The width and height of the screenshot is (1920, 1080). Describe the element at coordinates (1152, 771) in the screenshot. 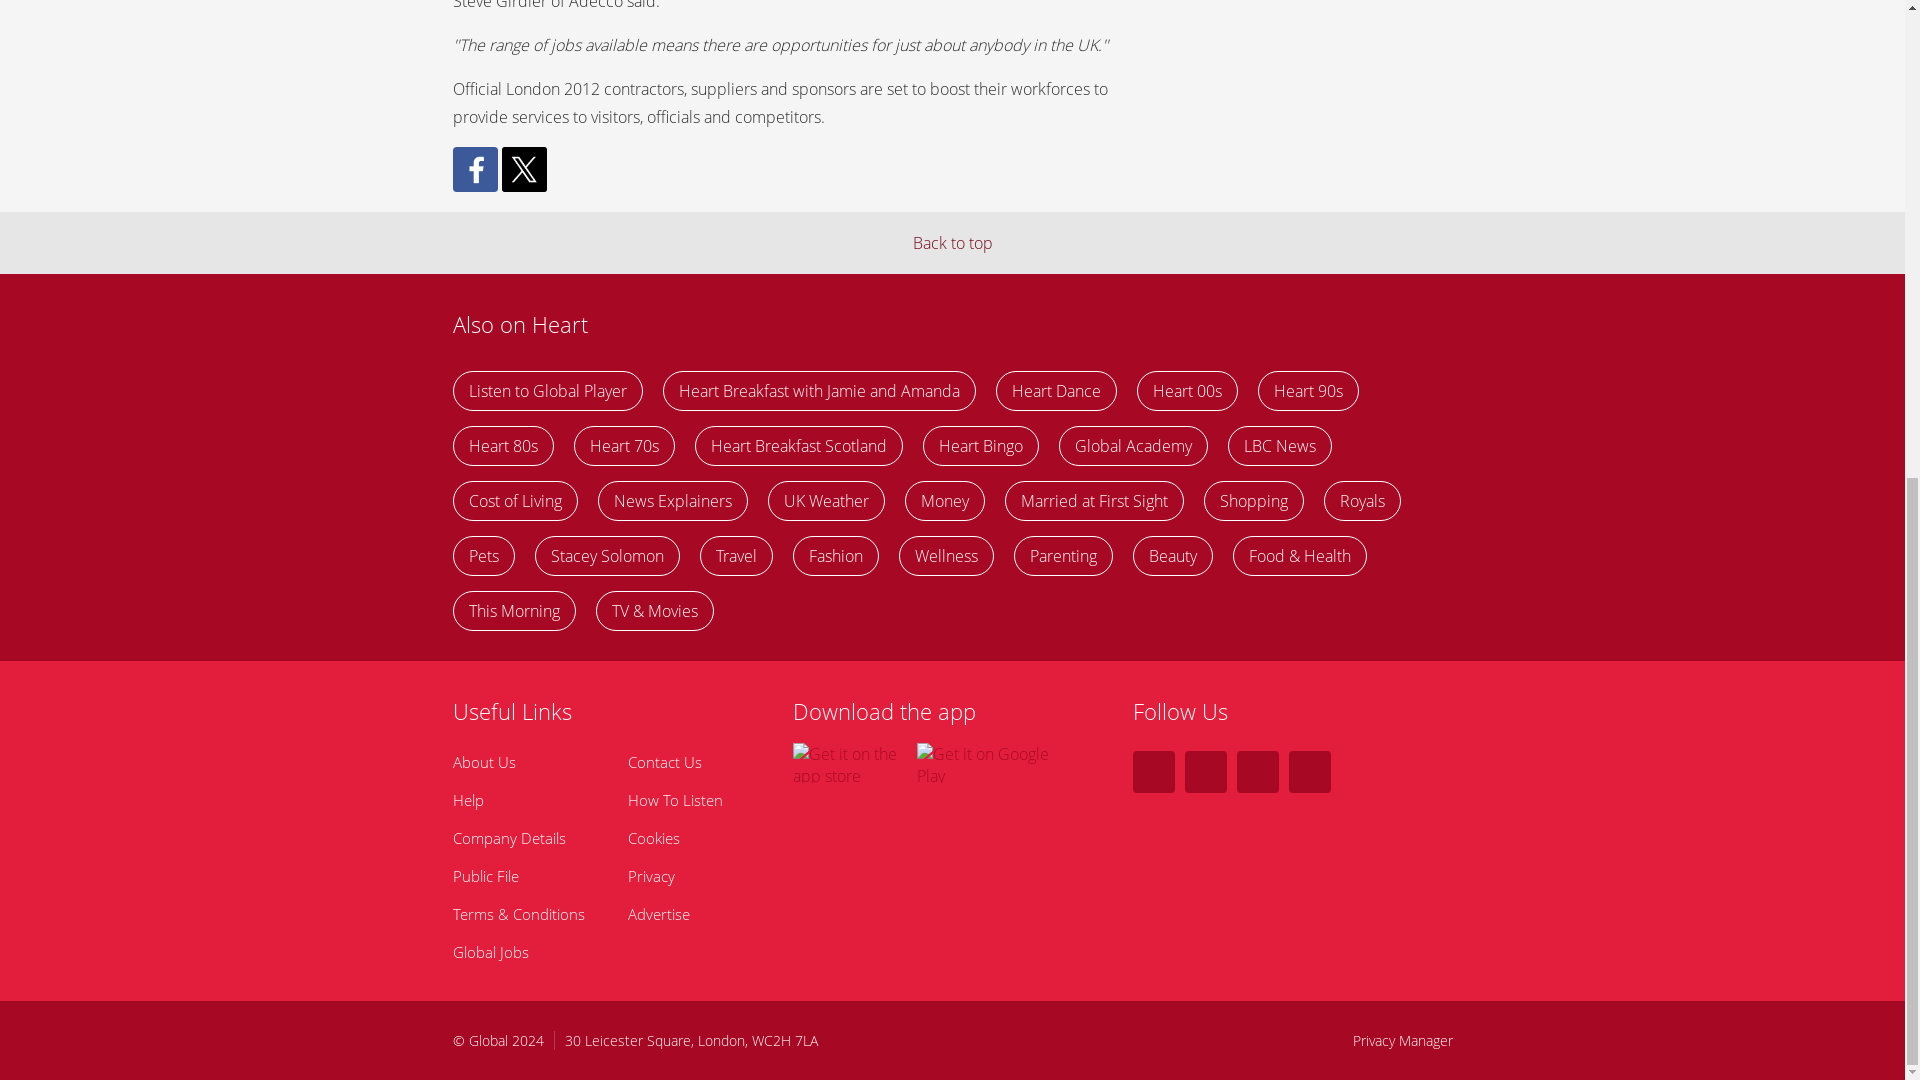

I see `Follow Heart on X` at that location.